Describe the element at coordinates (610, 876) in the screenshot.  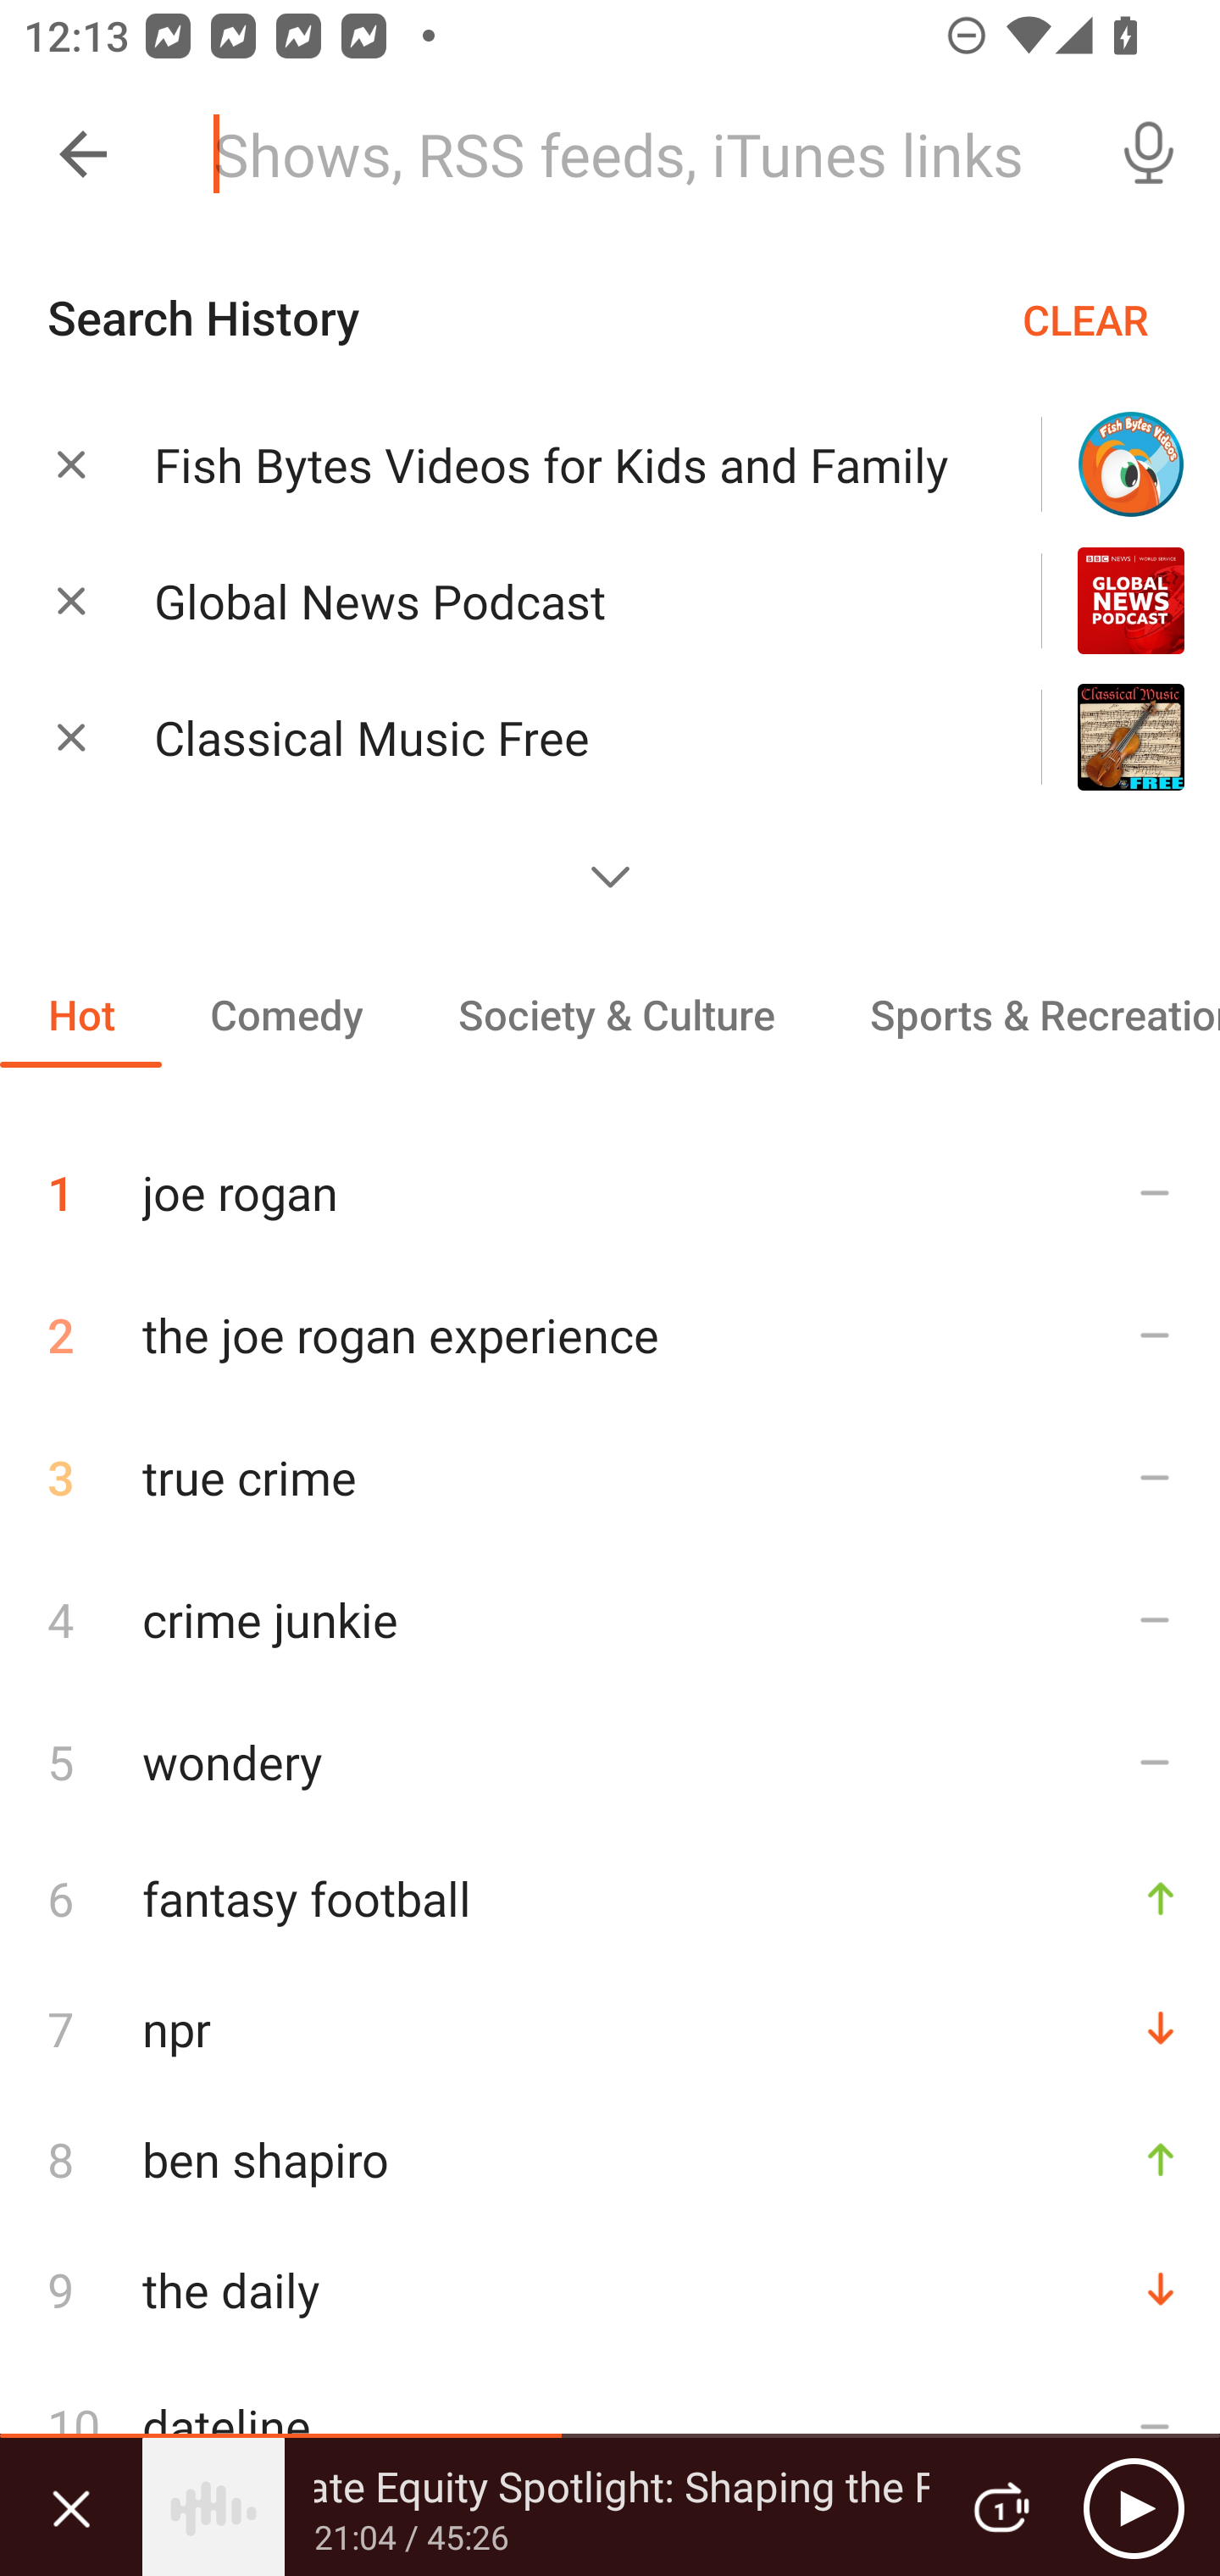
I see `` at that location.